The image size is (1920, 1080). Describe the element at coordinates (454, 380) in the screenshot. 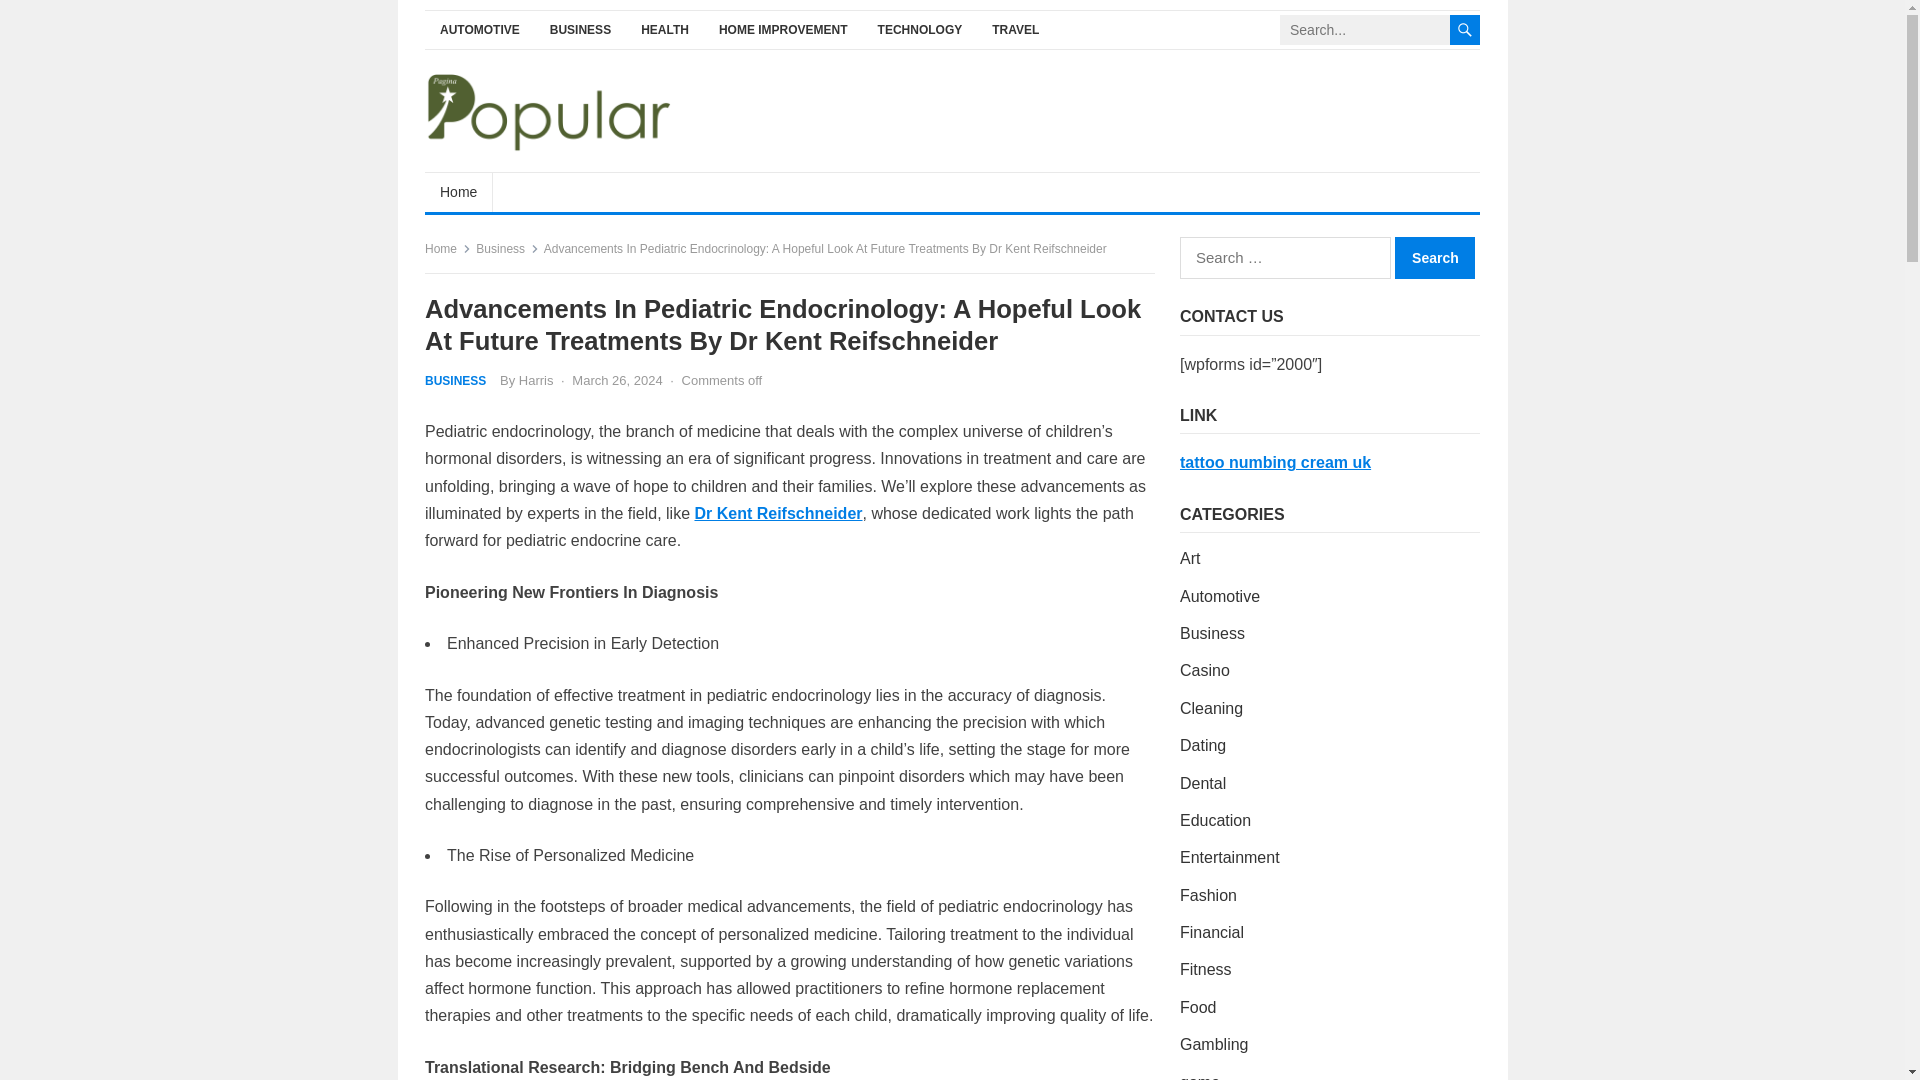

I see `BUSINESS` at that location.